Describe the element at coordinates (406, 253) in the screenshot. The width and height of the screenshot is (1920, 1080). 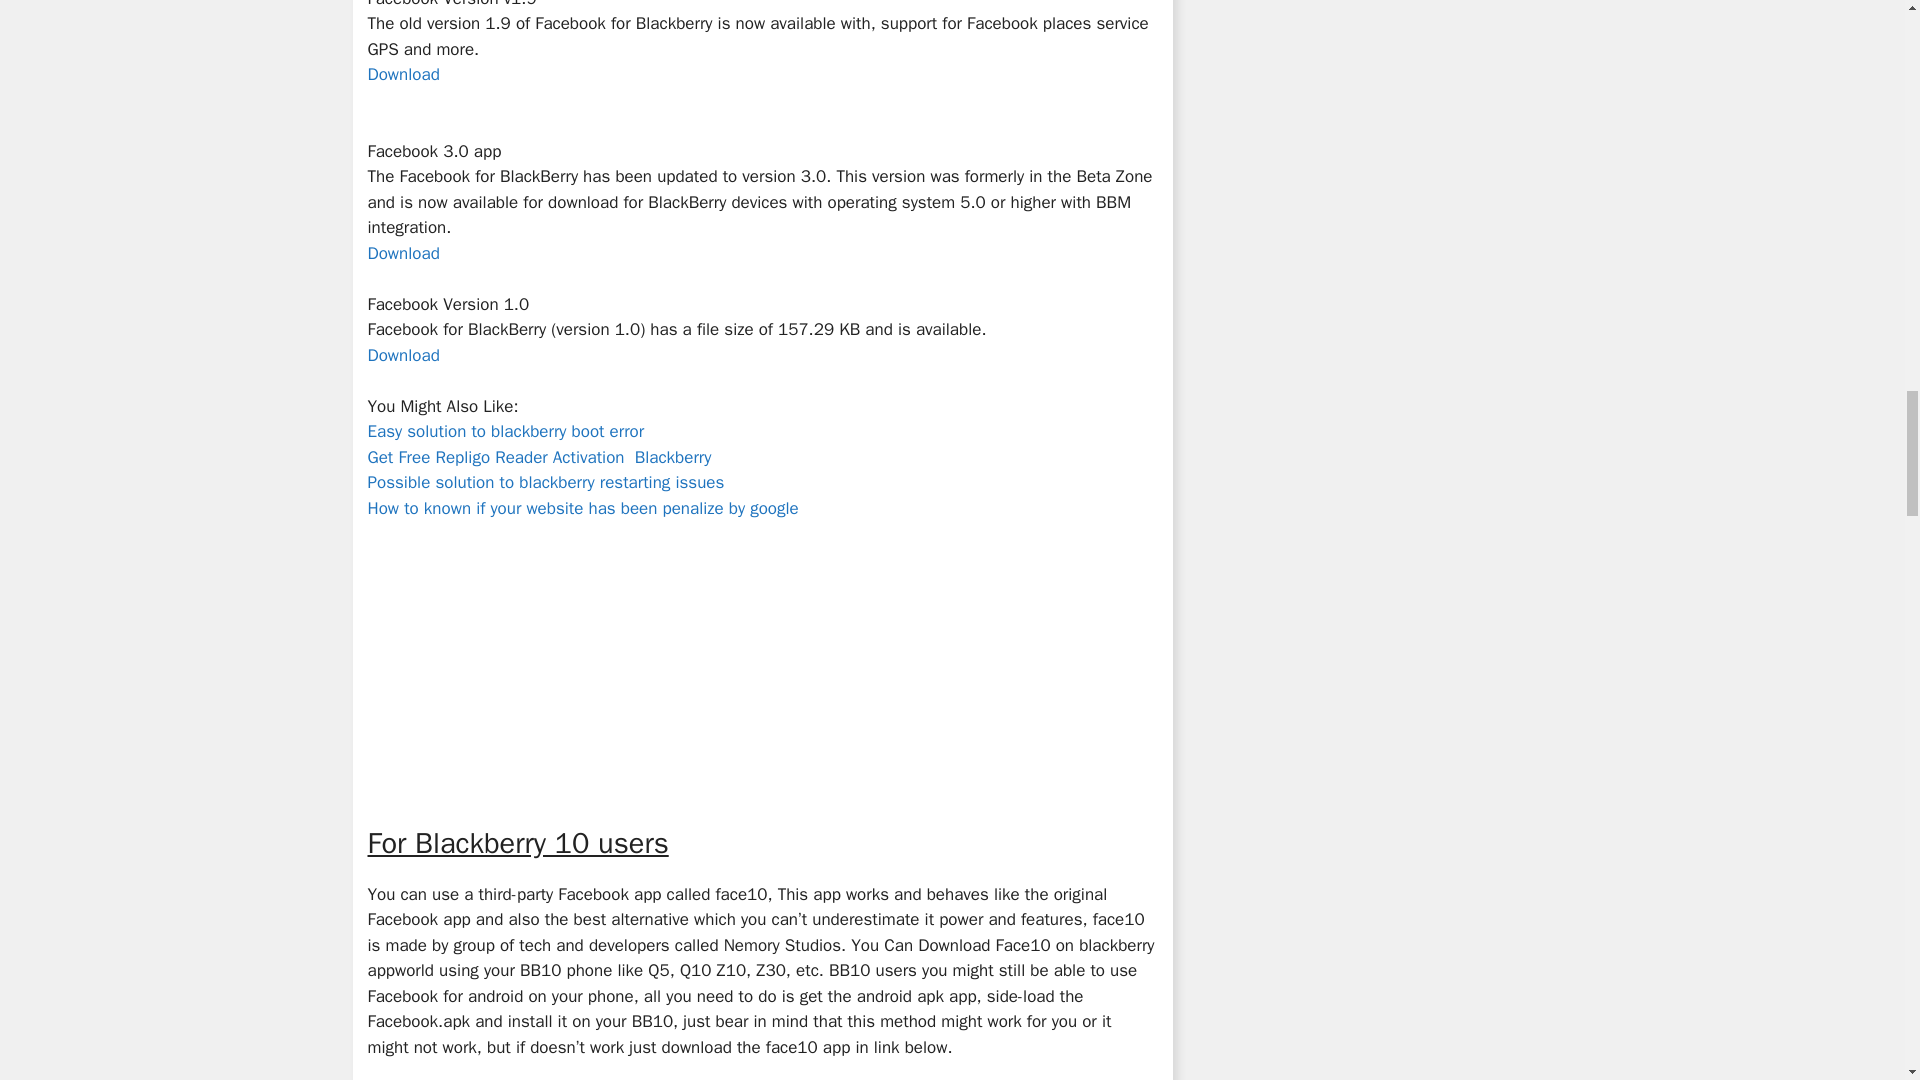
I see `Download ` at that location.